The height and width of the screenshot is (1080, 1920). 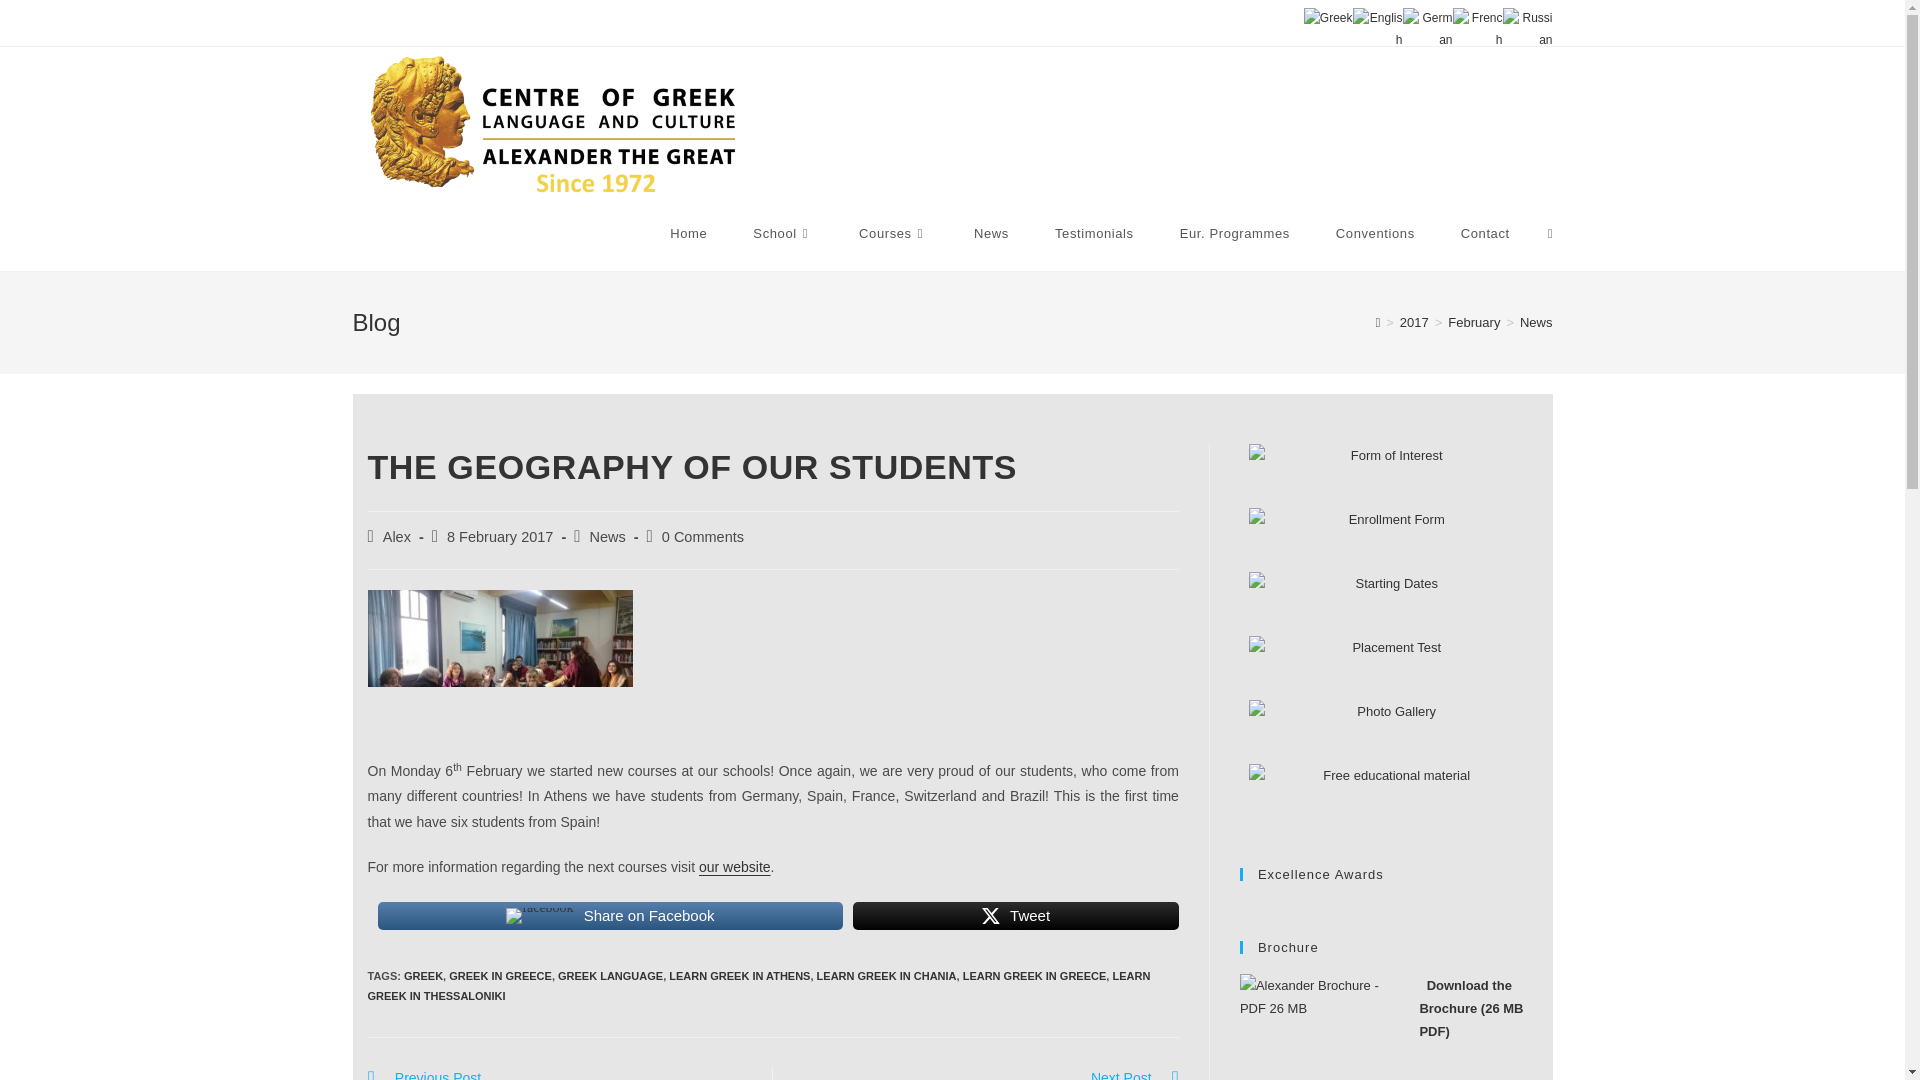 I want to click on Form of Interest, so click(x=1388, y=540).